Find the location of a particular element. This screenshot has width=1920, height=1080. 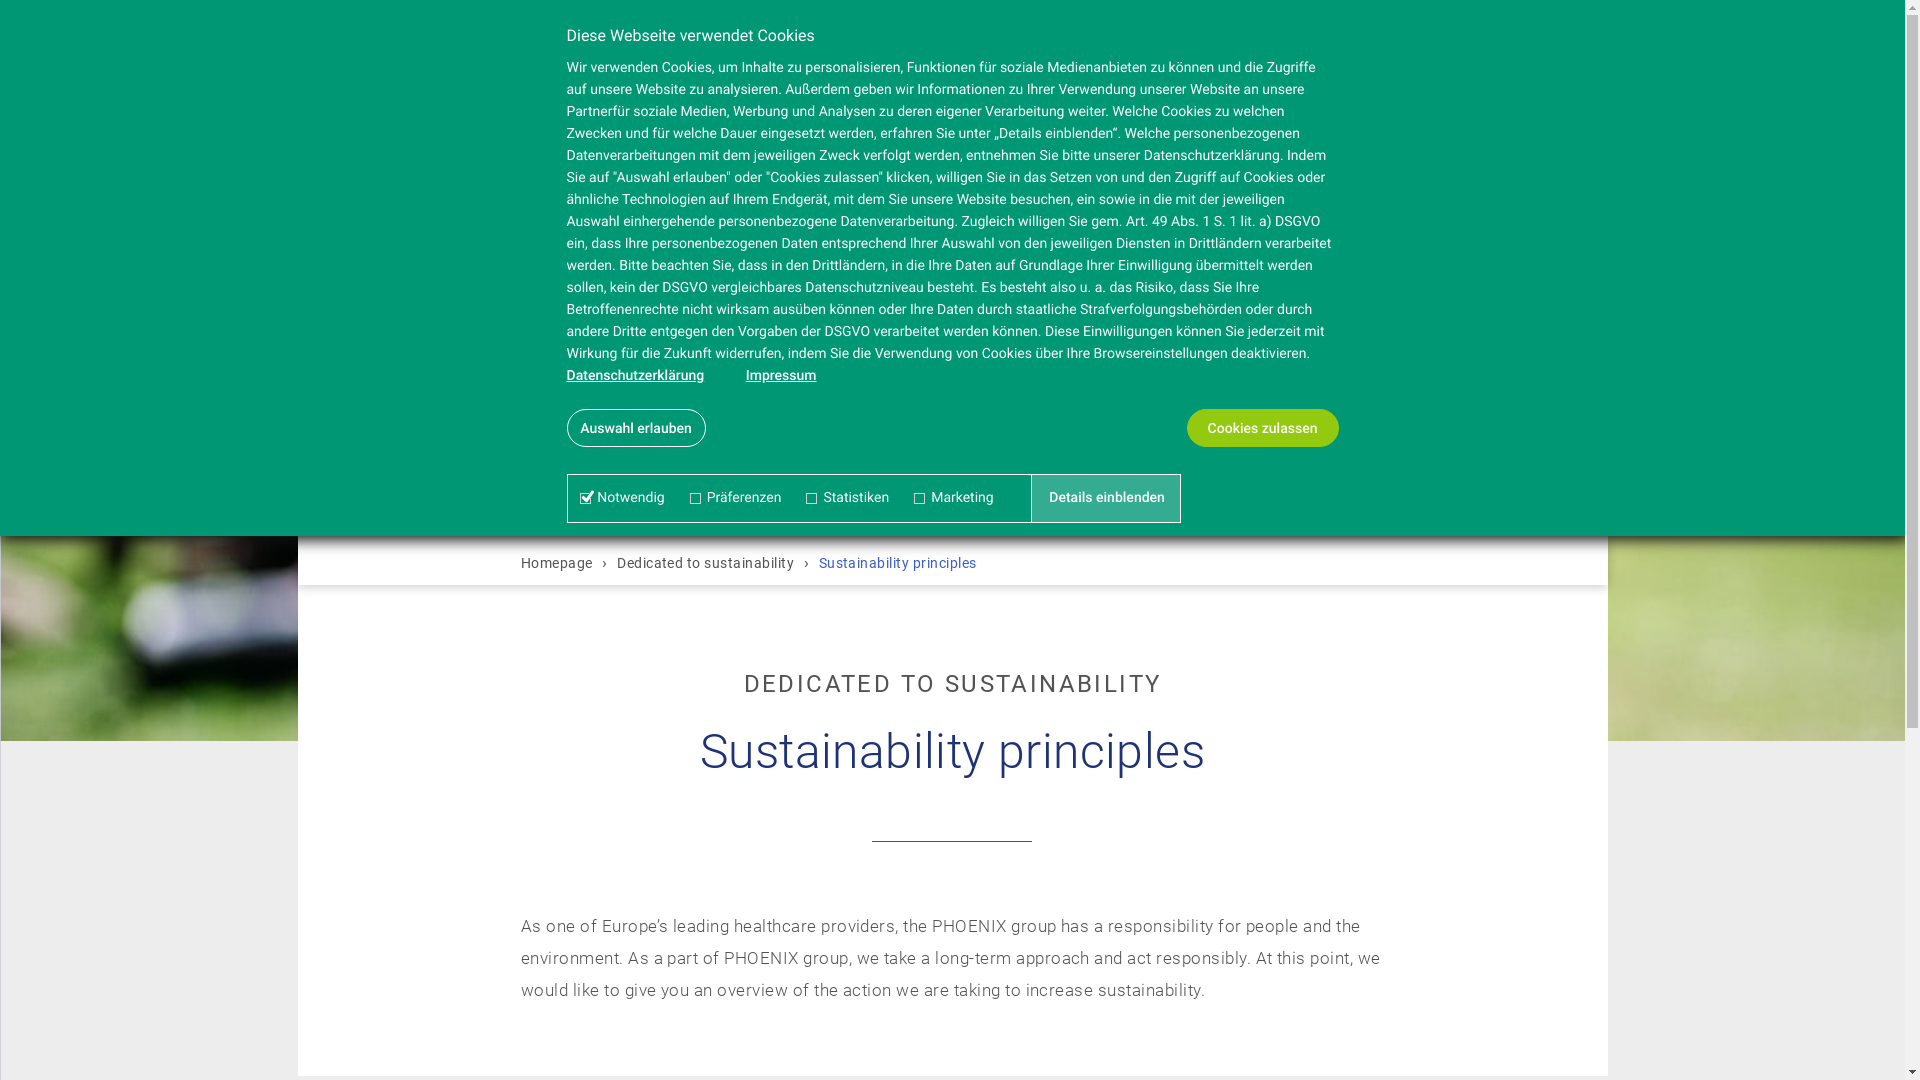

Auswahl erlauben is located at coordinates (636, 428).